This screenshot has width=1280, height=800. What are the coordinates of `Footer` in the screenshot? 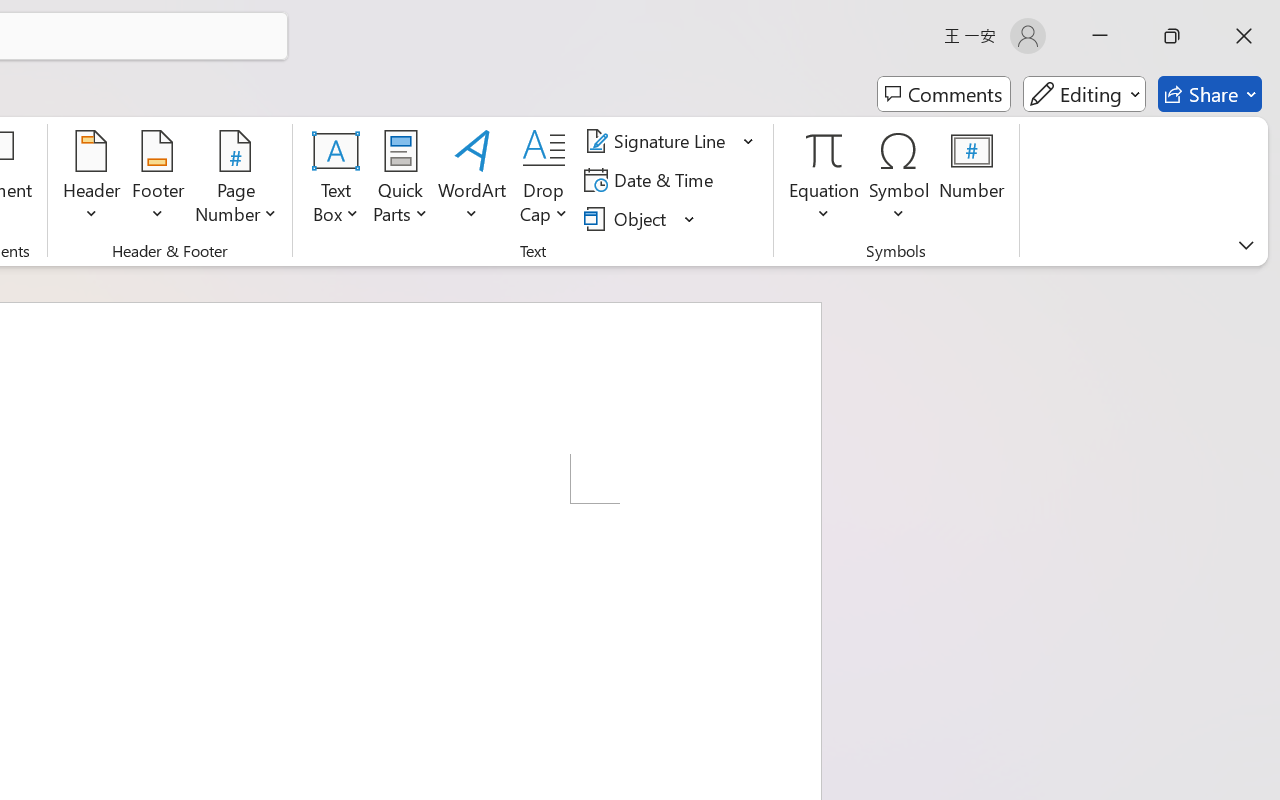 It's located at (158, 180).